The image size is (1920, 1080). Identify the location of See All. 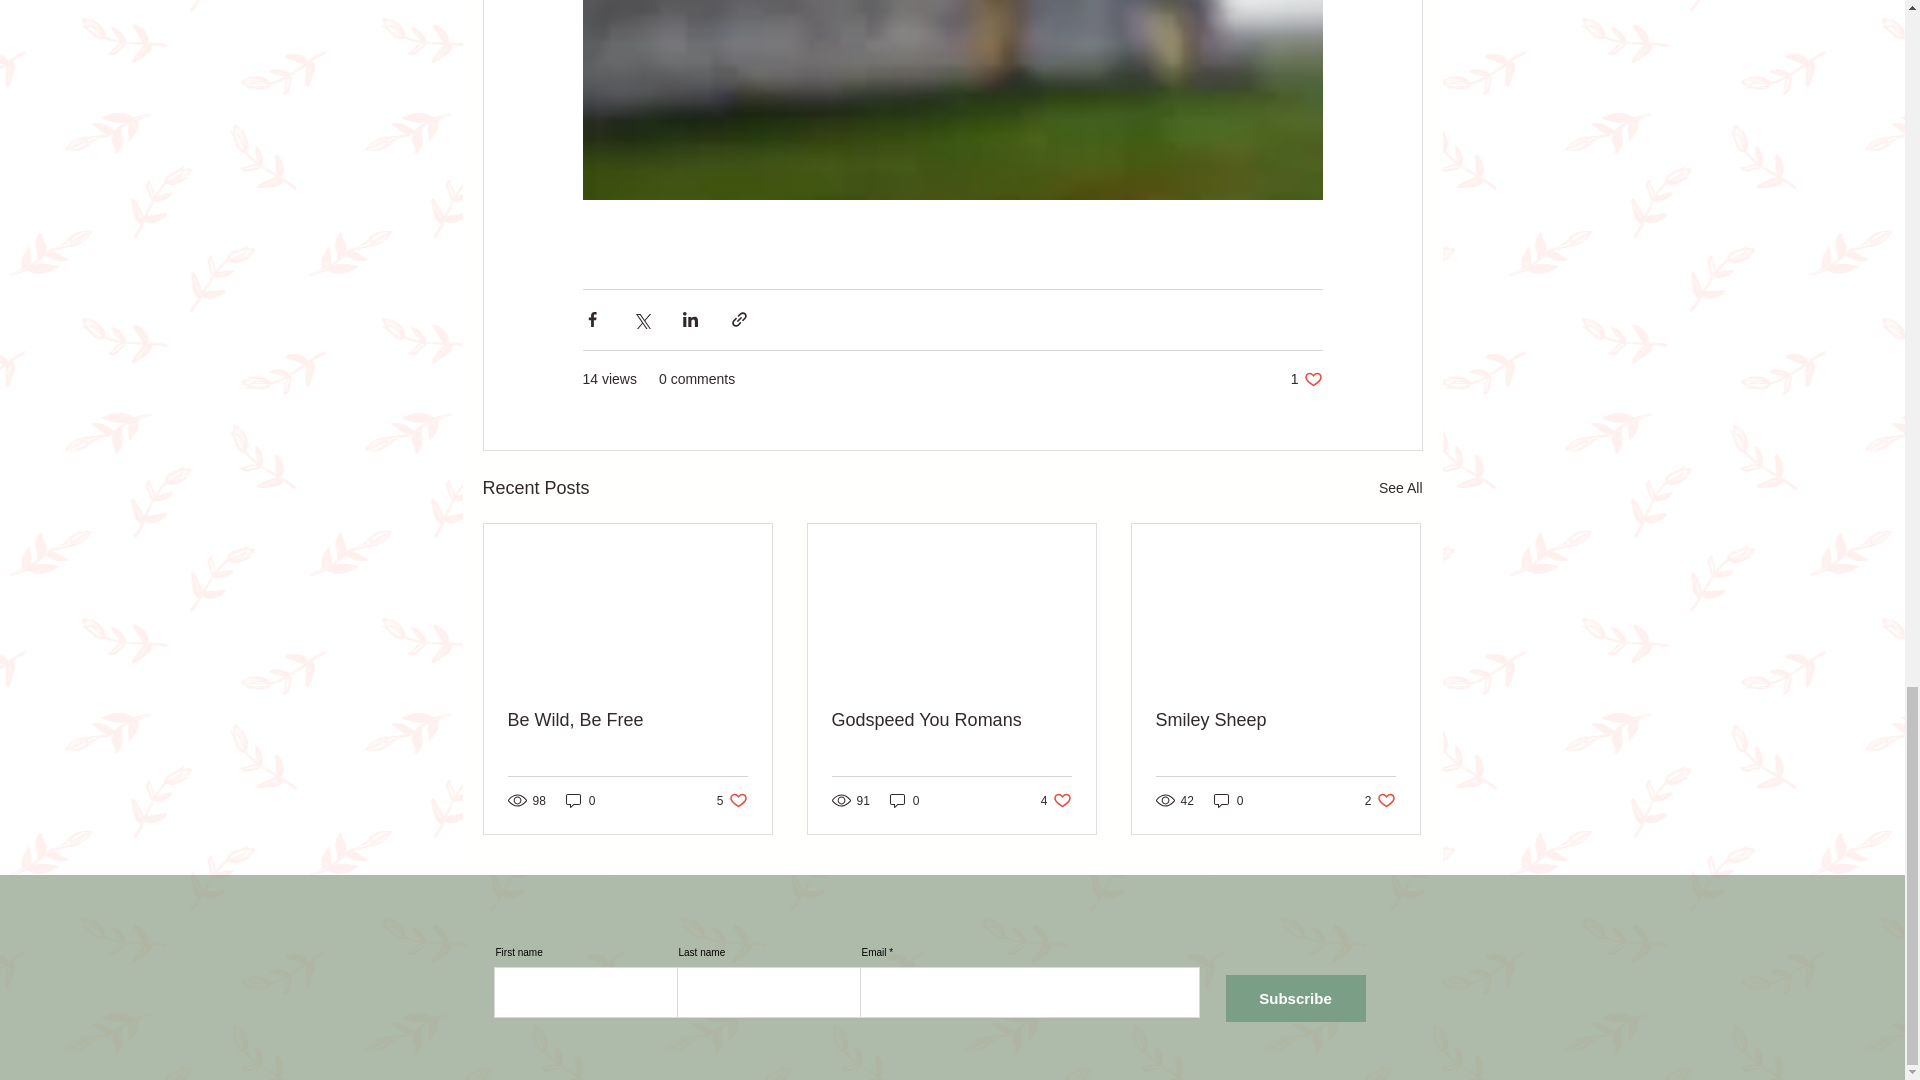
(1400, 488).